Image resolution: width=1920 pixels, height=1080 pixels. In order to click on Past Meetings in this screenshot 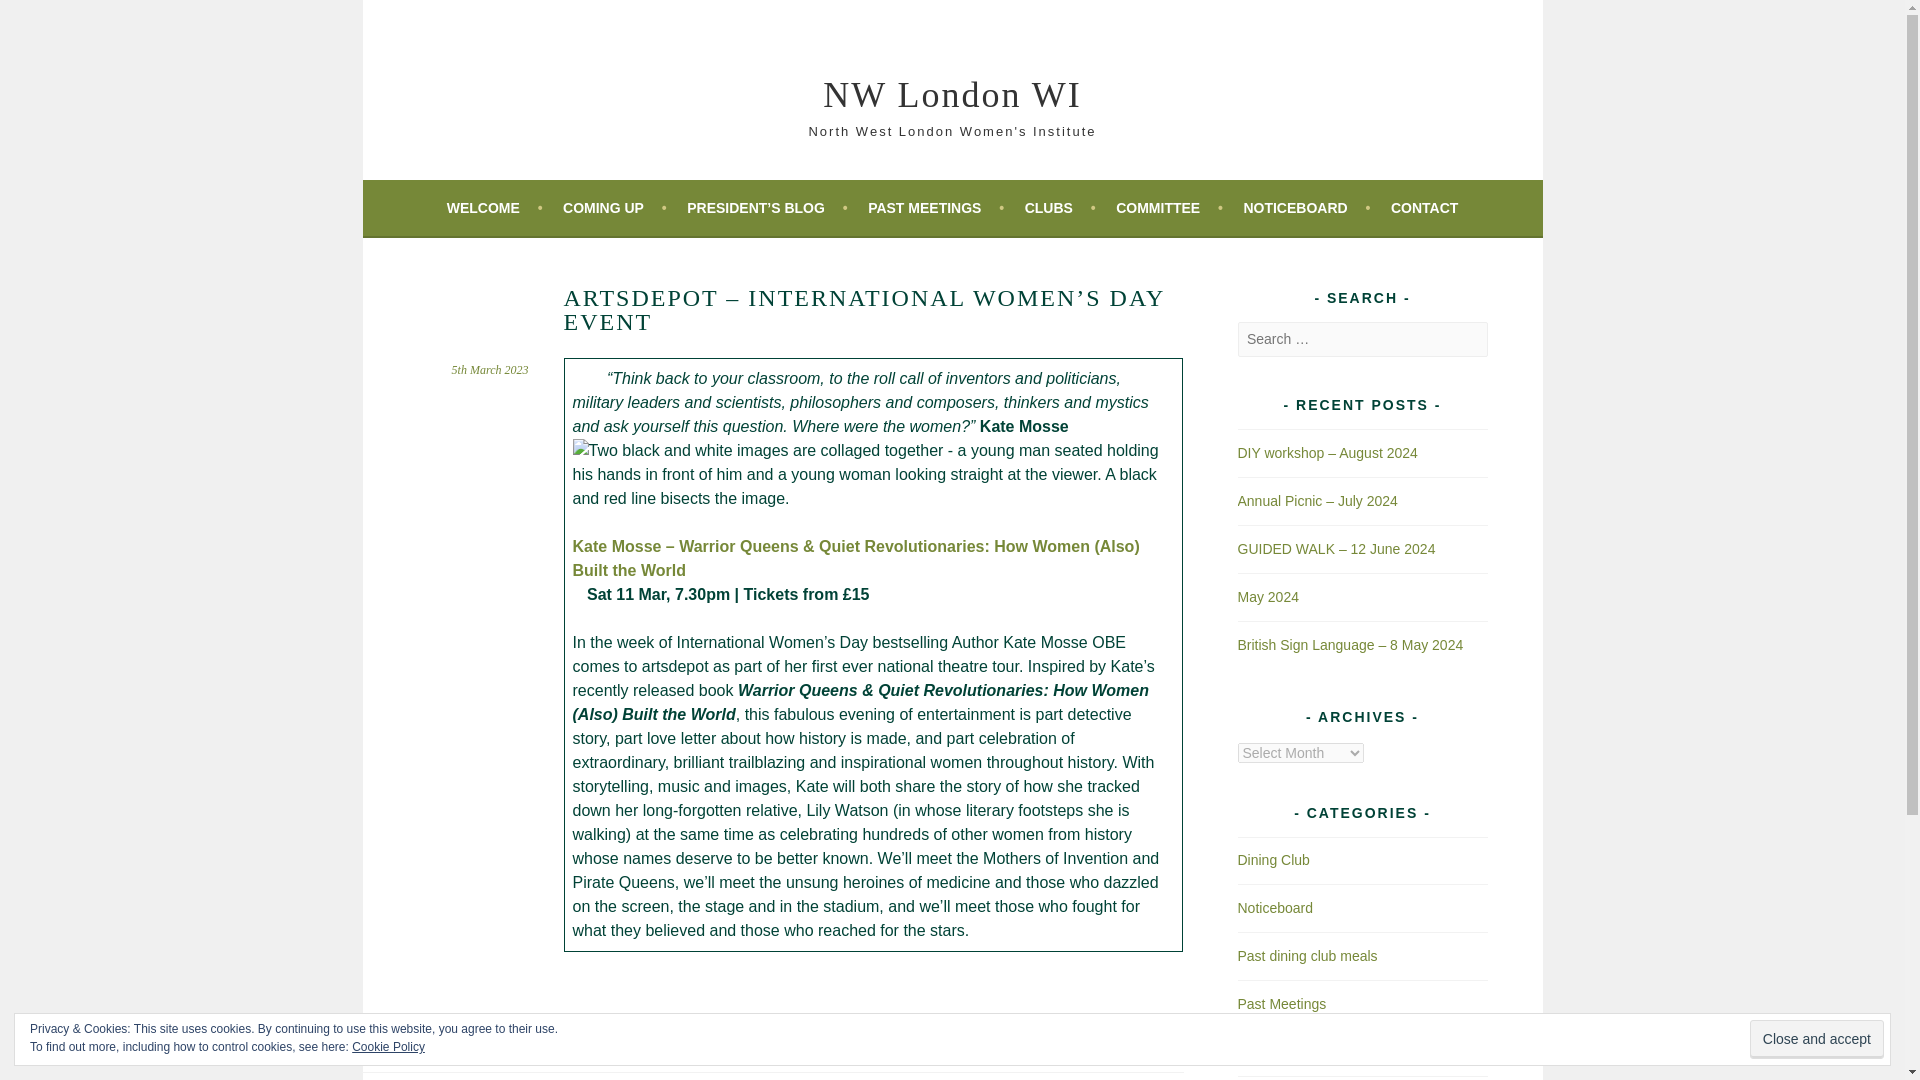, I will do `click(1282, 1003)`.